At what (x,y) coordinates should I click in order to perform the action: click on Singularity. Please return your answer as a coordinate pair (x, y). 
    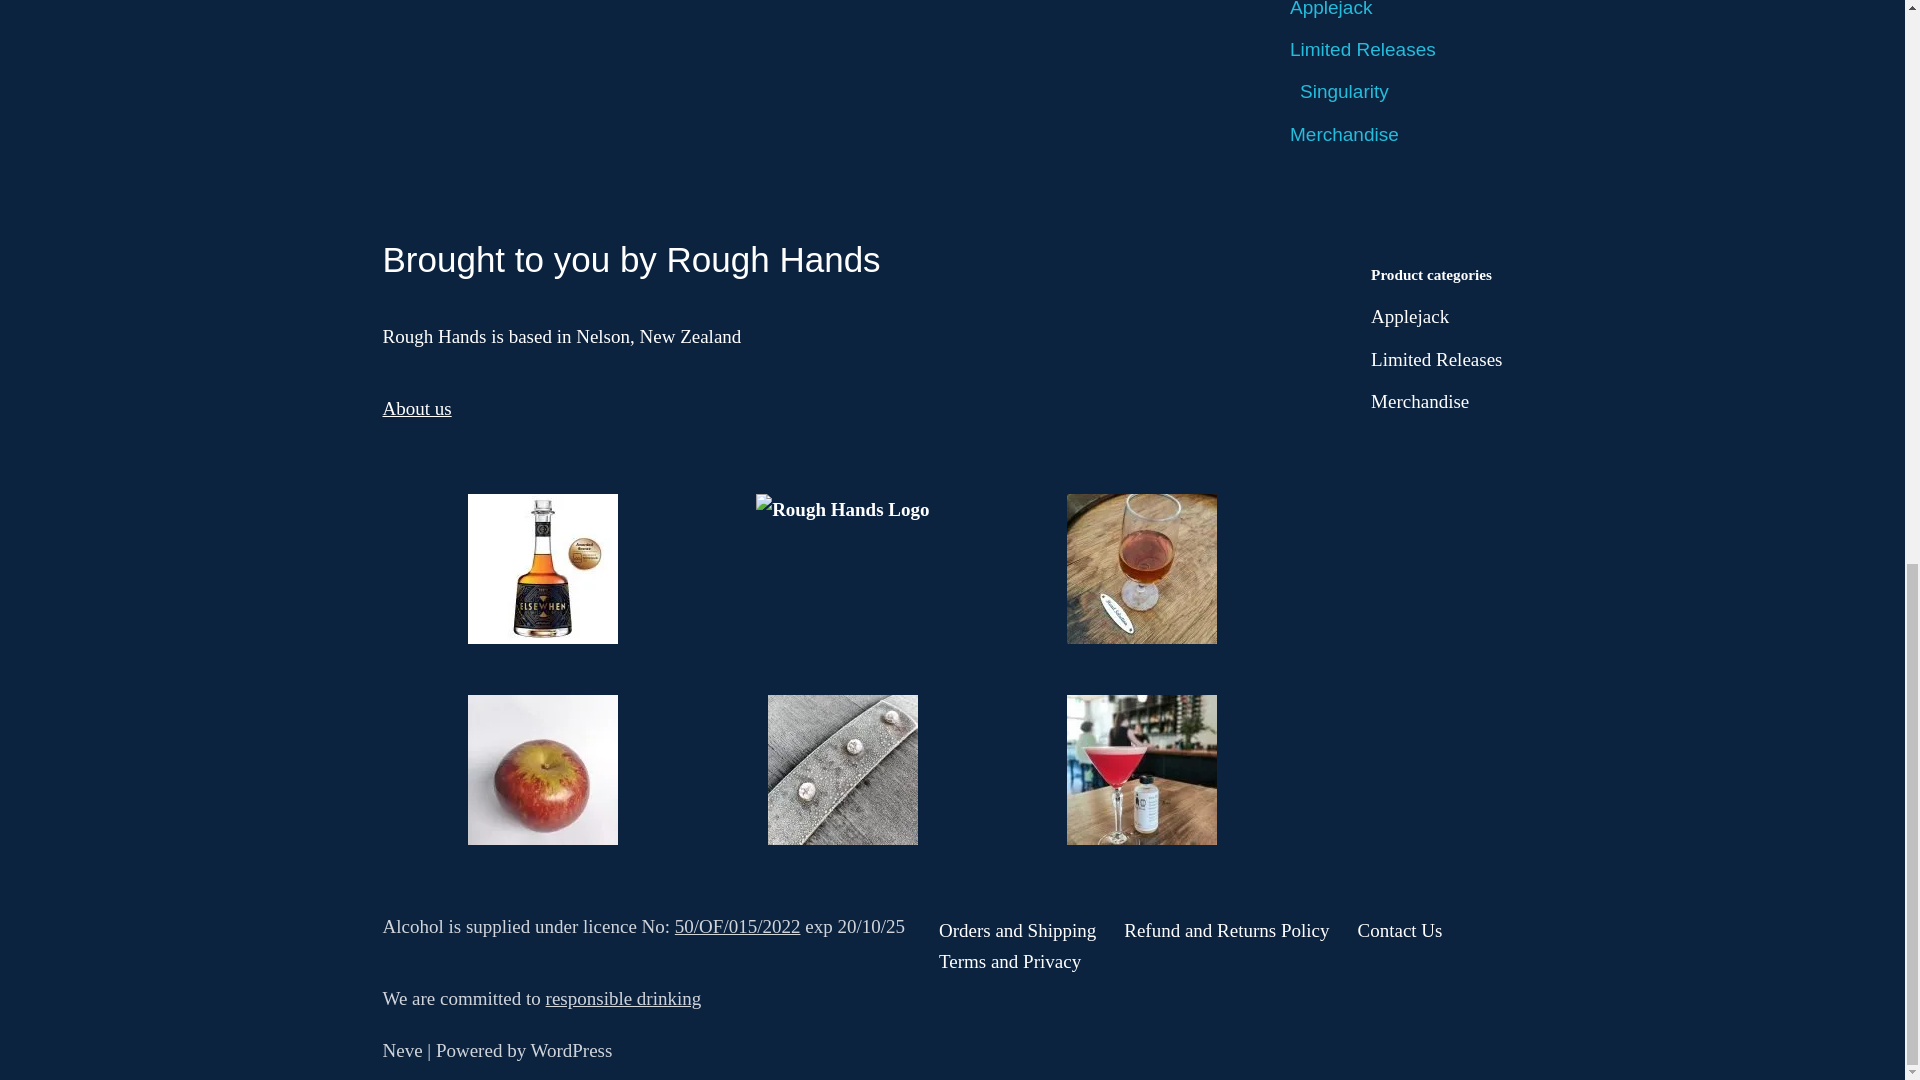
    Looking at the image, I should click on (1344, 91).